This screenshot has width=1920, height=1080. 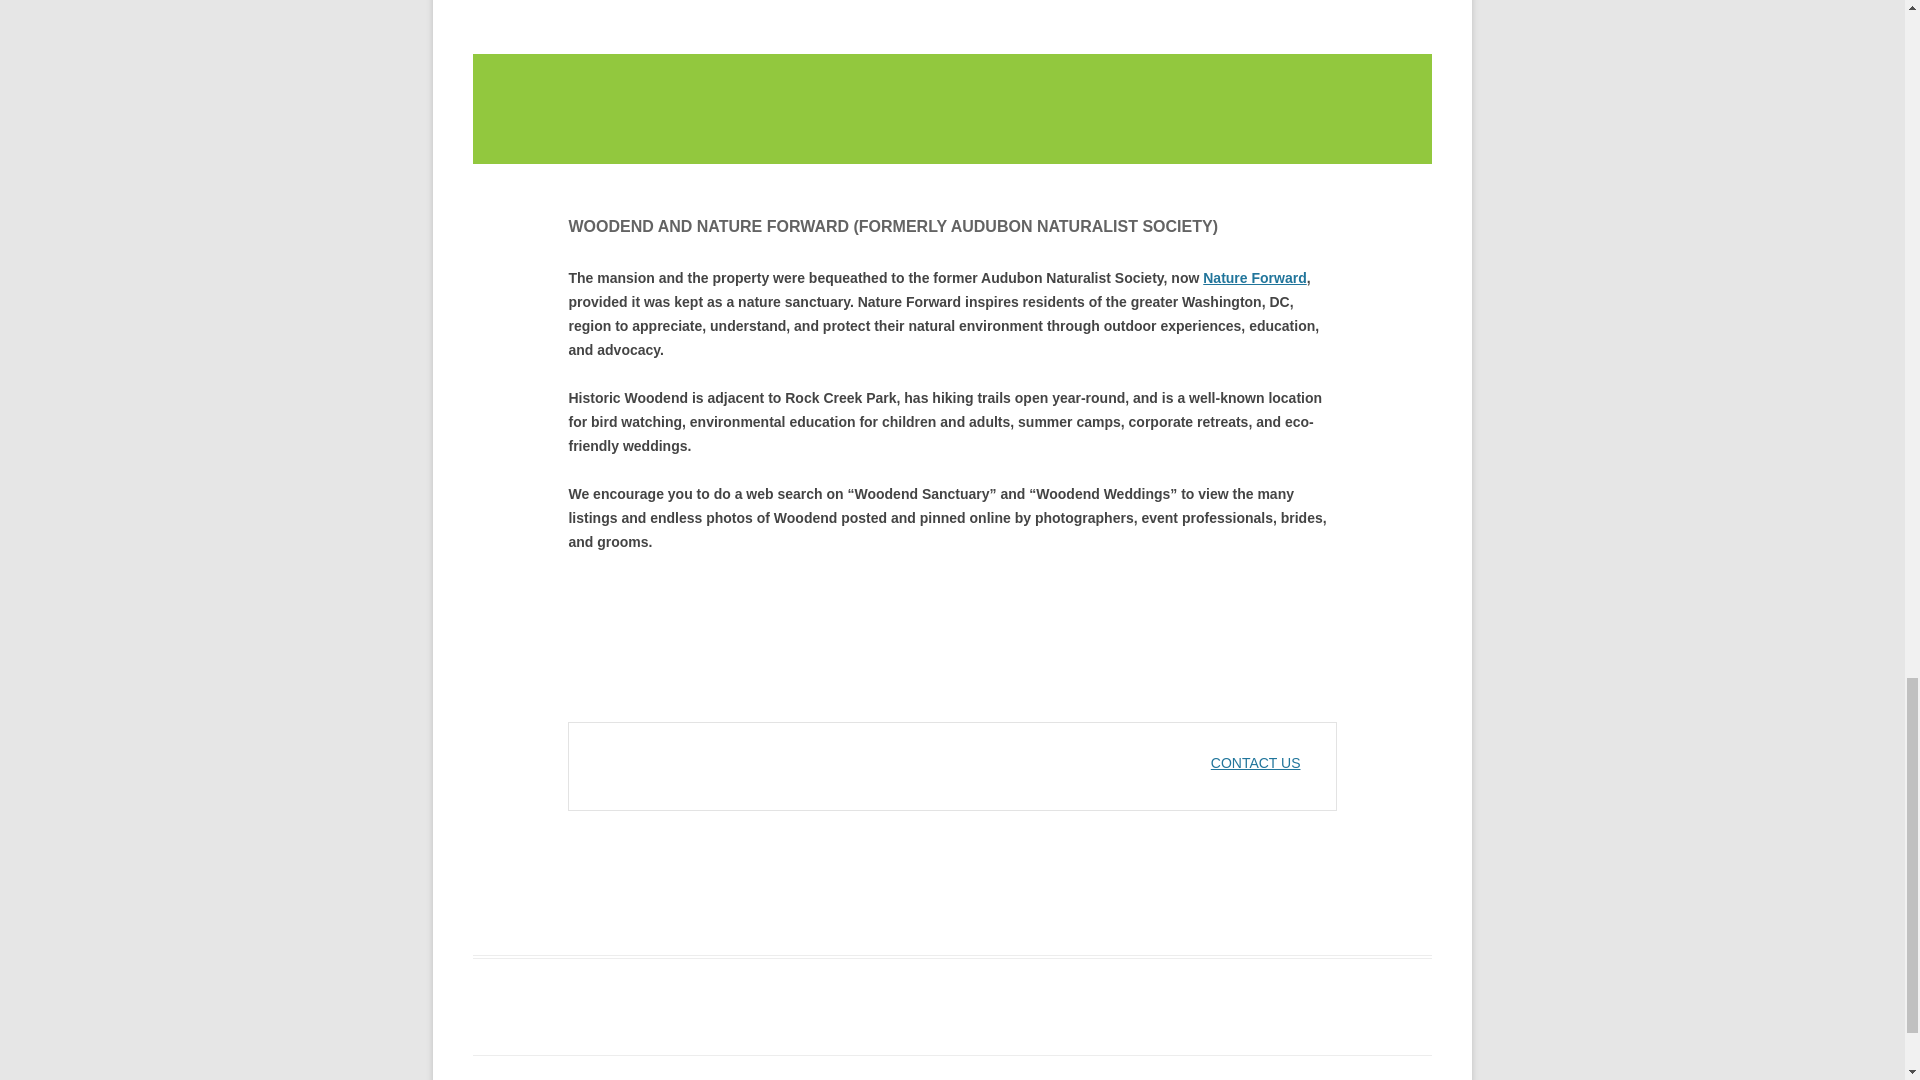 I want to click on CONTACT US, so click(x=1256, y=762).